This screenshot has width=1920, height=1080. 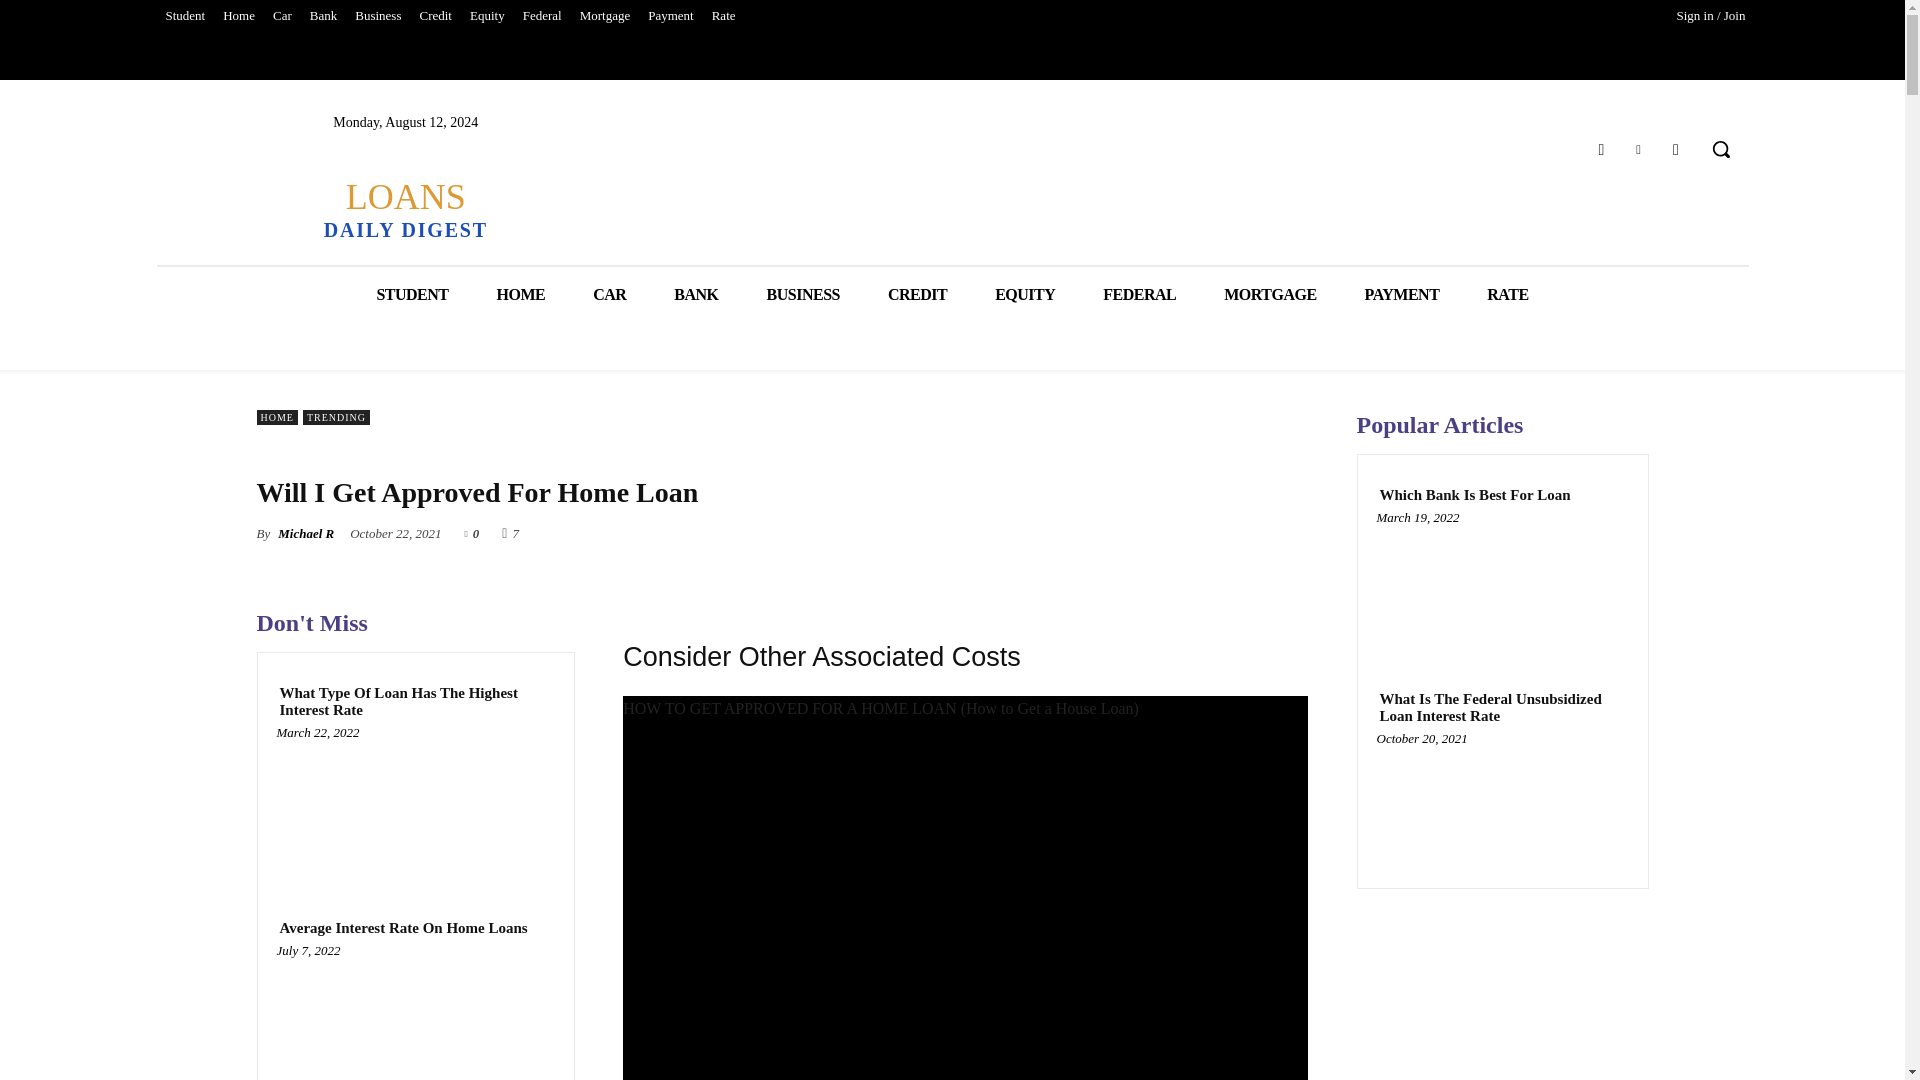 I want to click on What Type Of Loan Has The Highest Interest Rate, so click(x=415, y=701).